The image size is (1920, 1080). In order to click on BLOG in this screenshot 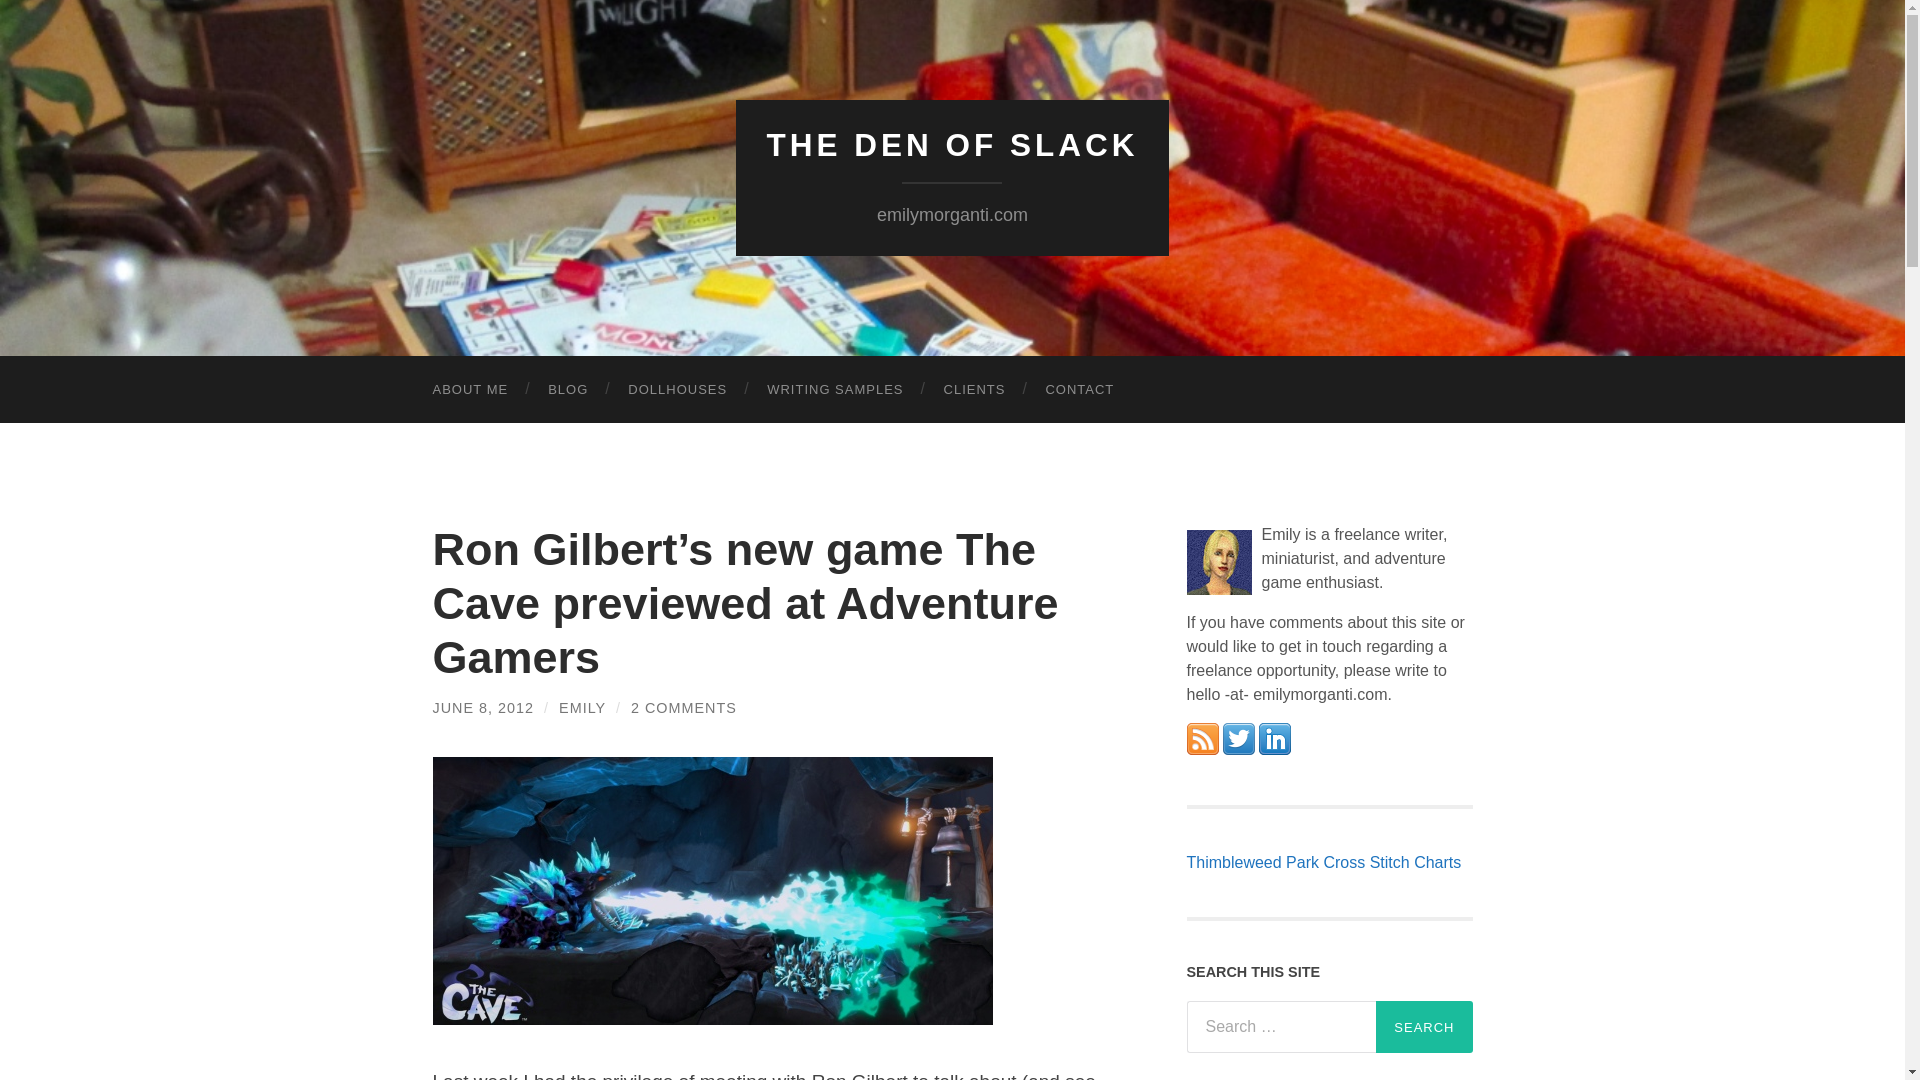, I will do `click(568, 390)`.